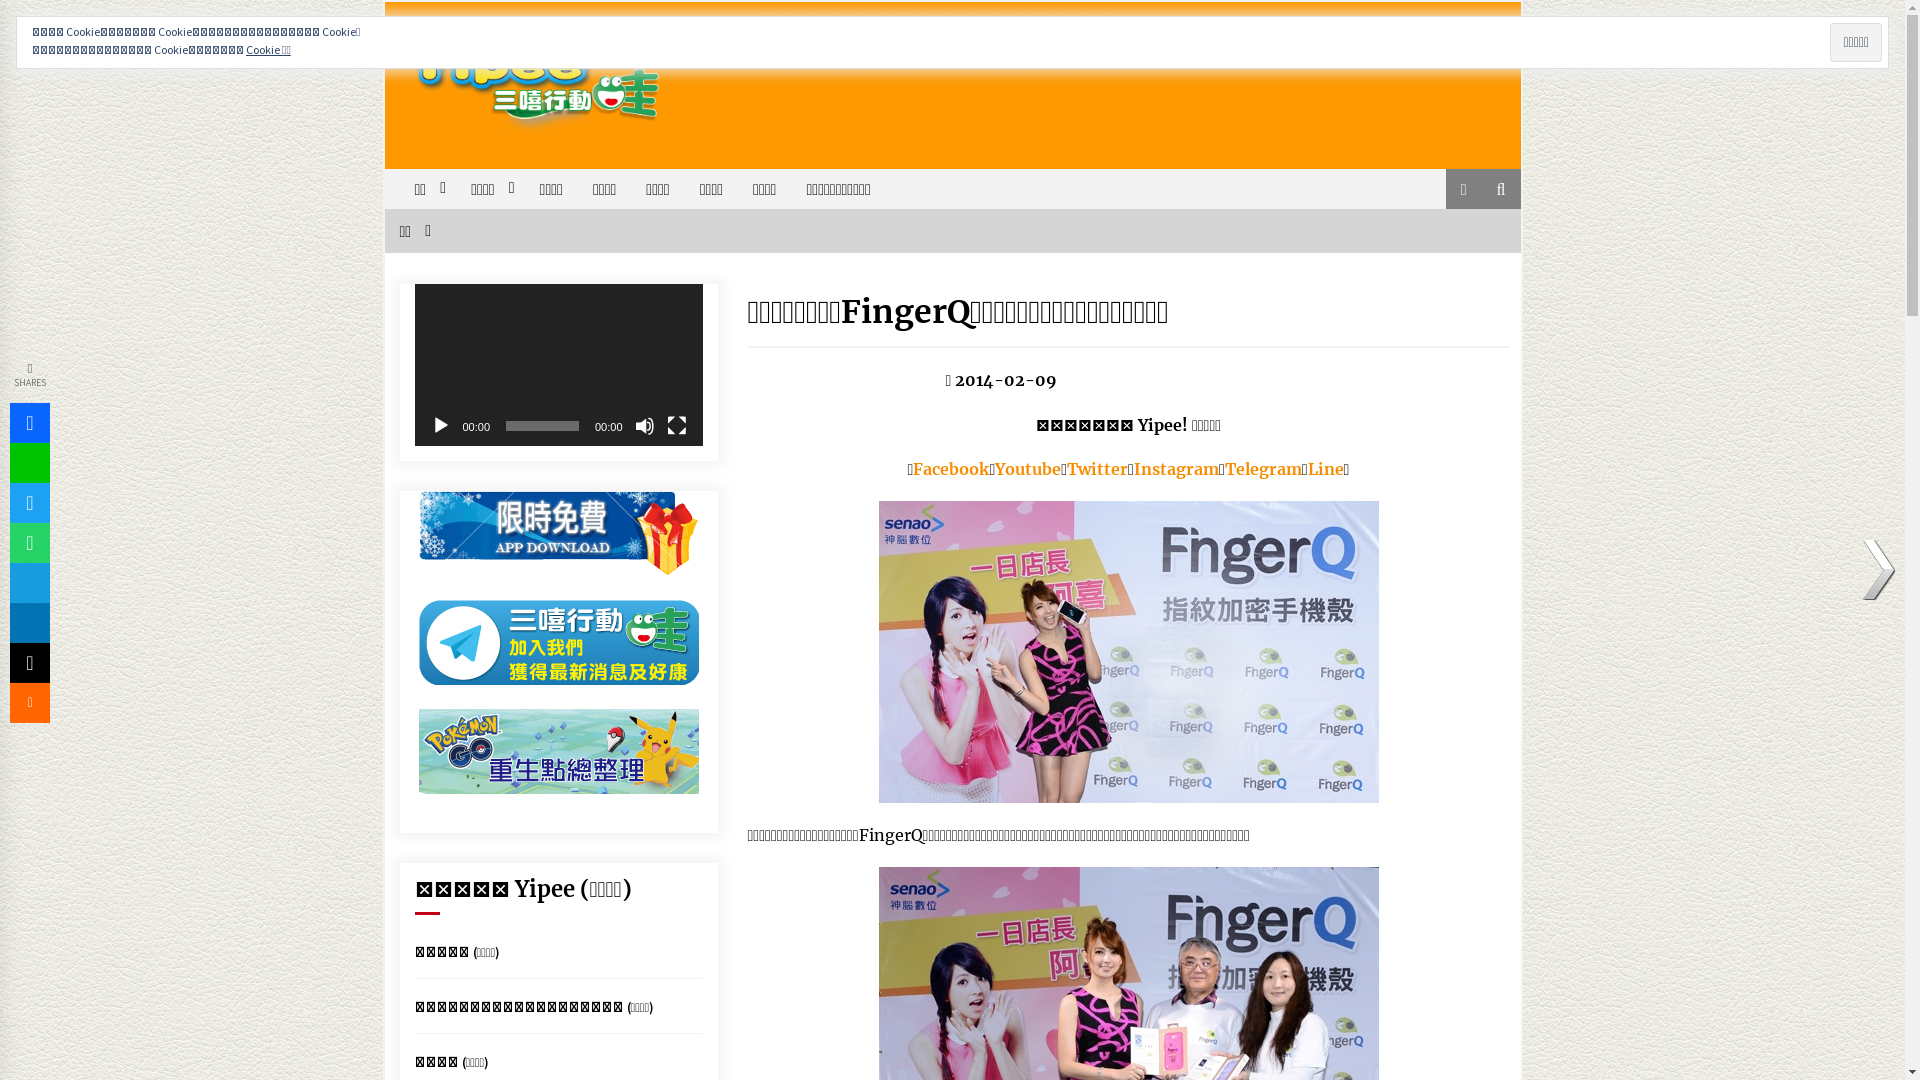 This screenshot has width=1920, height=1080. I want to click on Tweet this !, so click(30, 503).